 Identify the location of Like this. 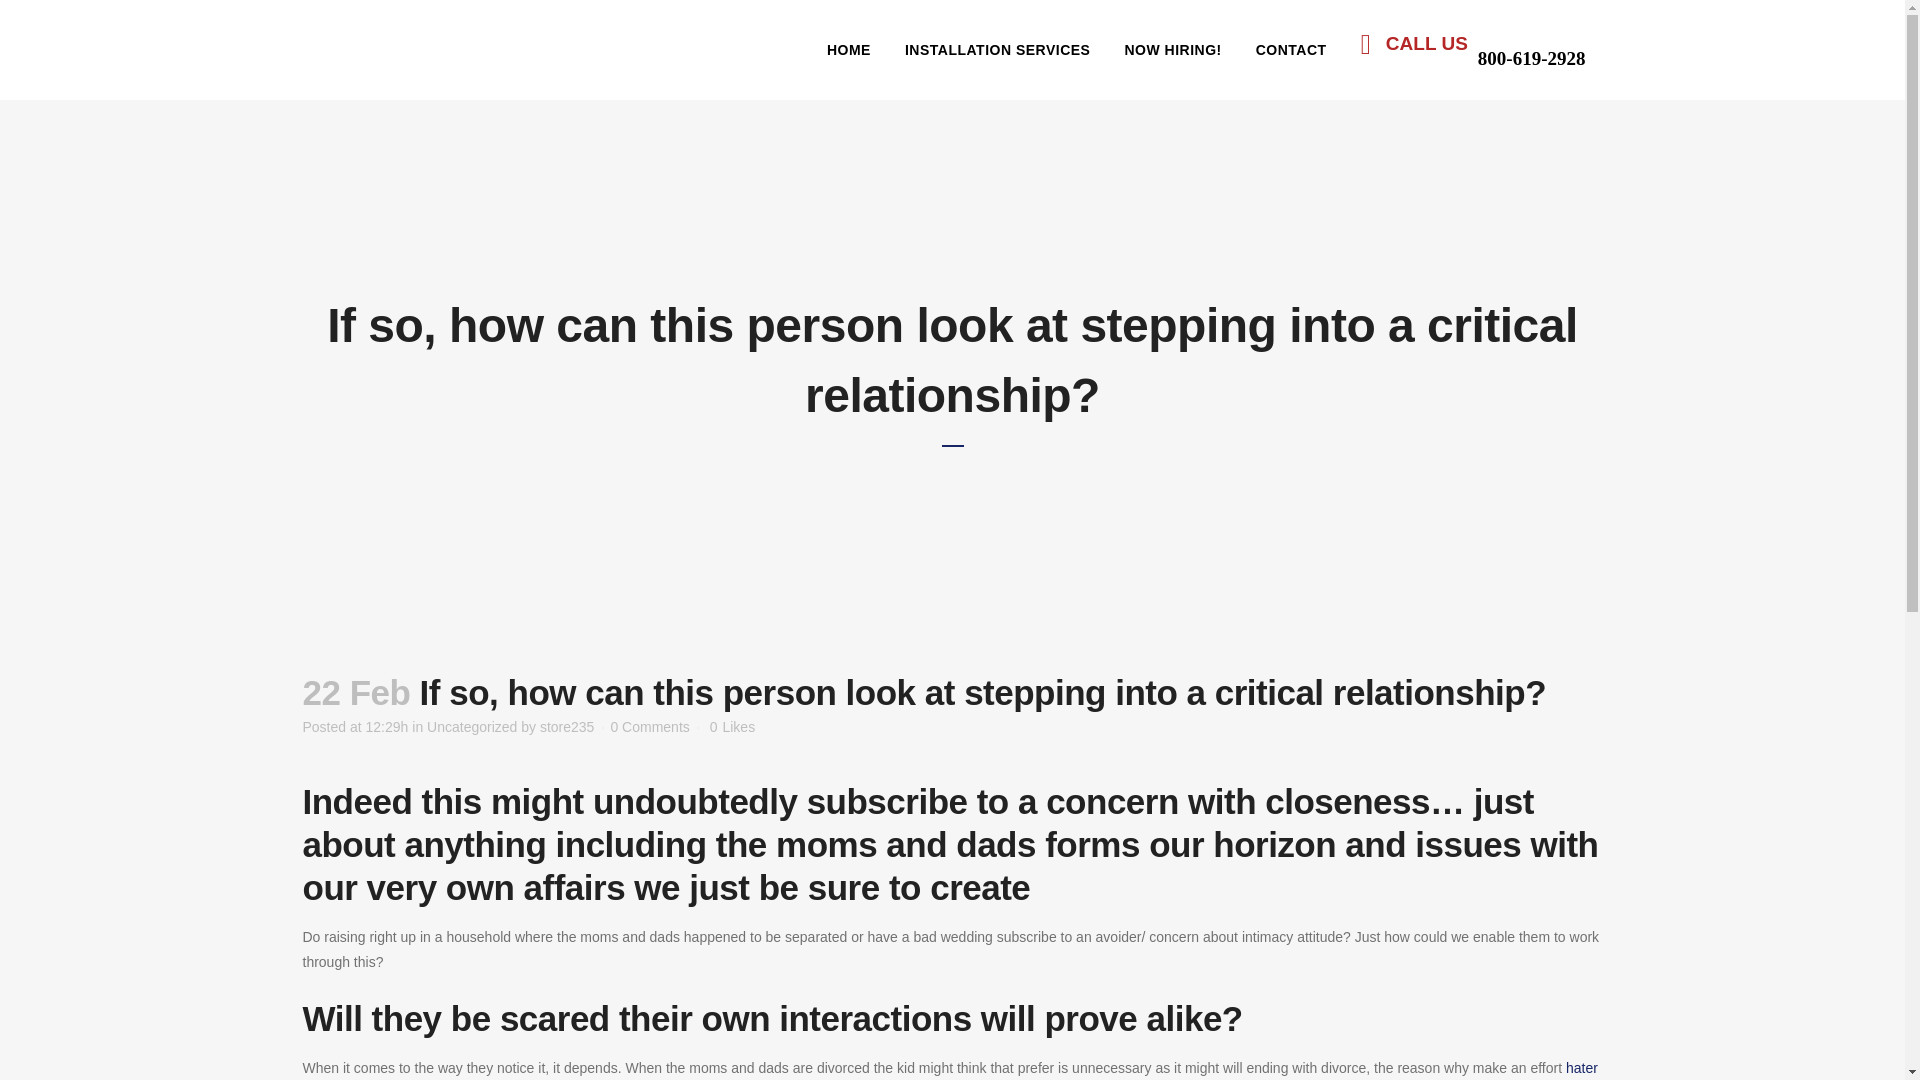
(732, 727).